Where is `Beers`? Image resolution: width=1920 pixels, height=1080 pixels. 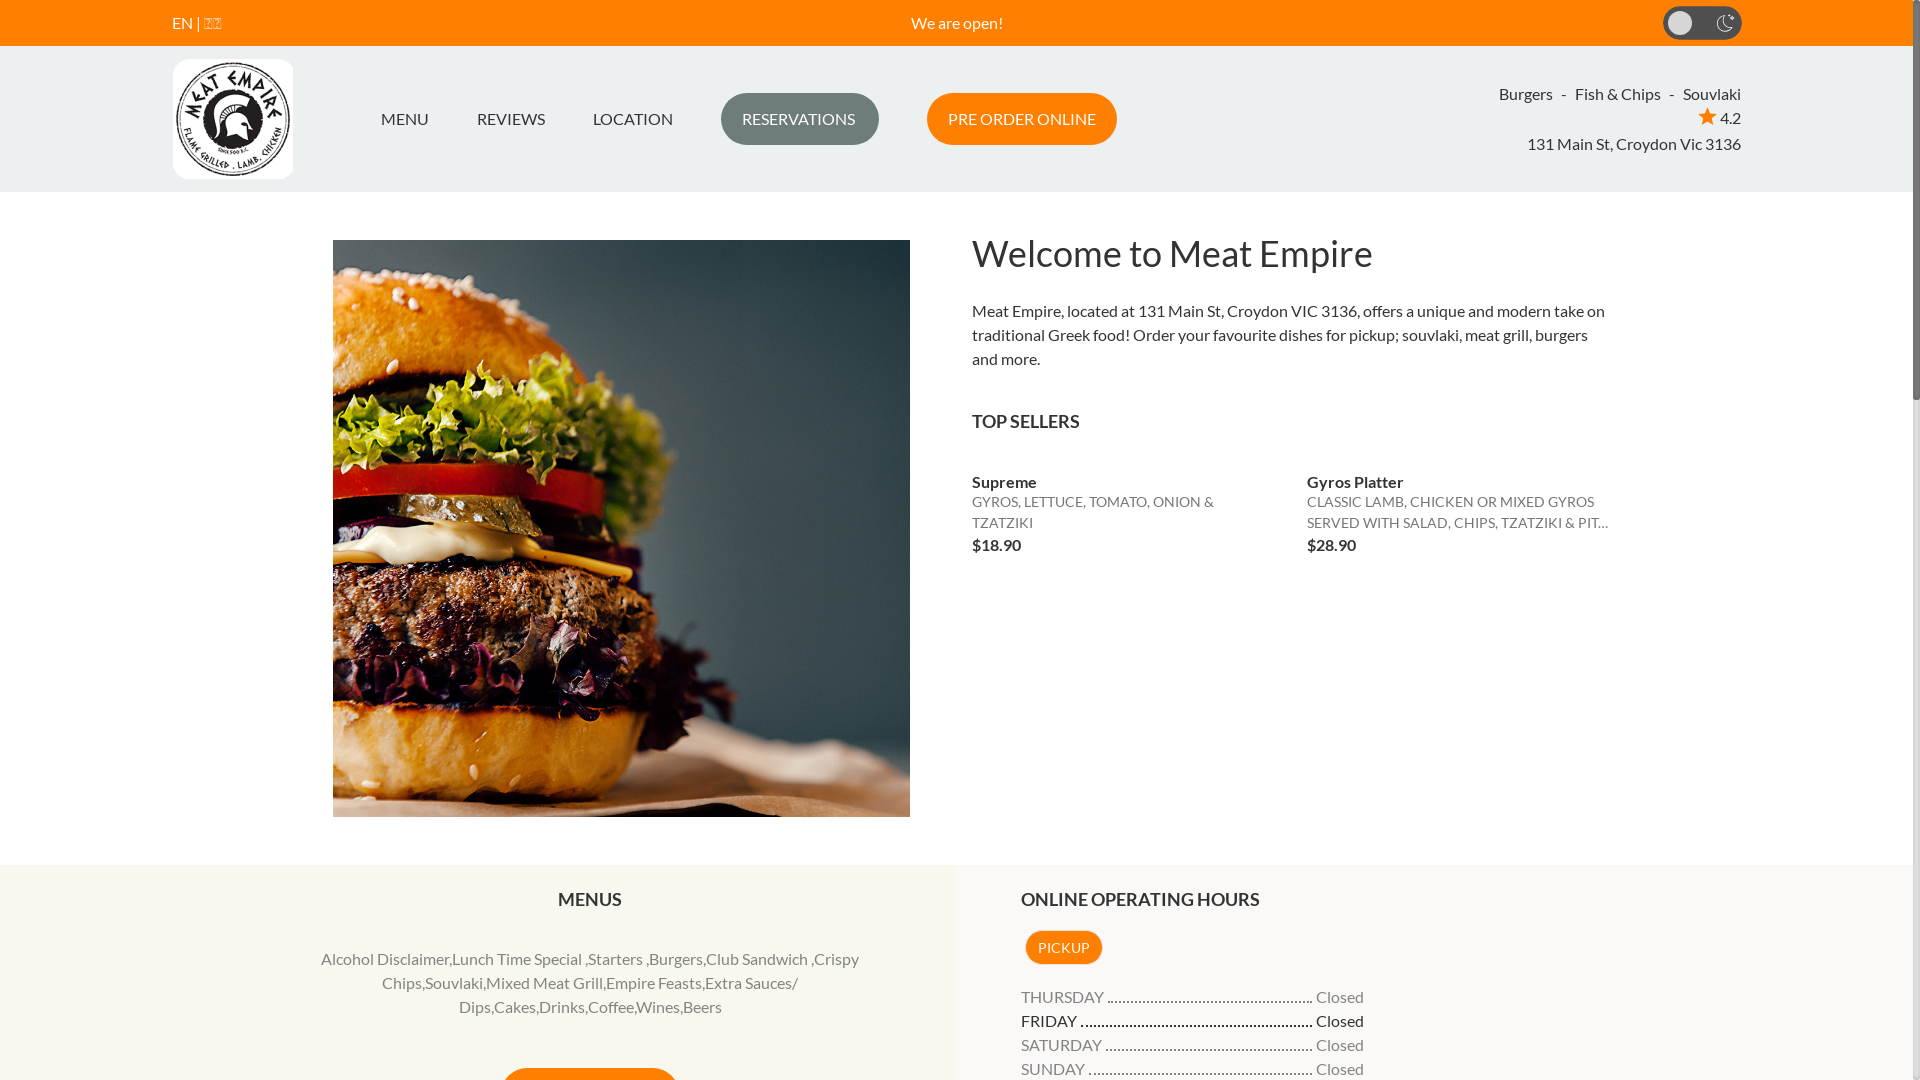
Beers is located at coordinates (702, 1006).